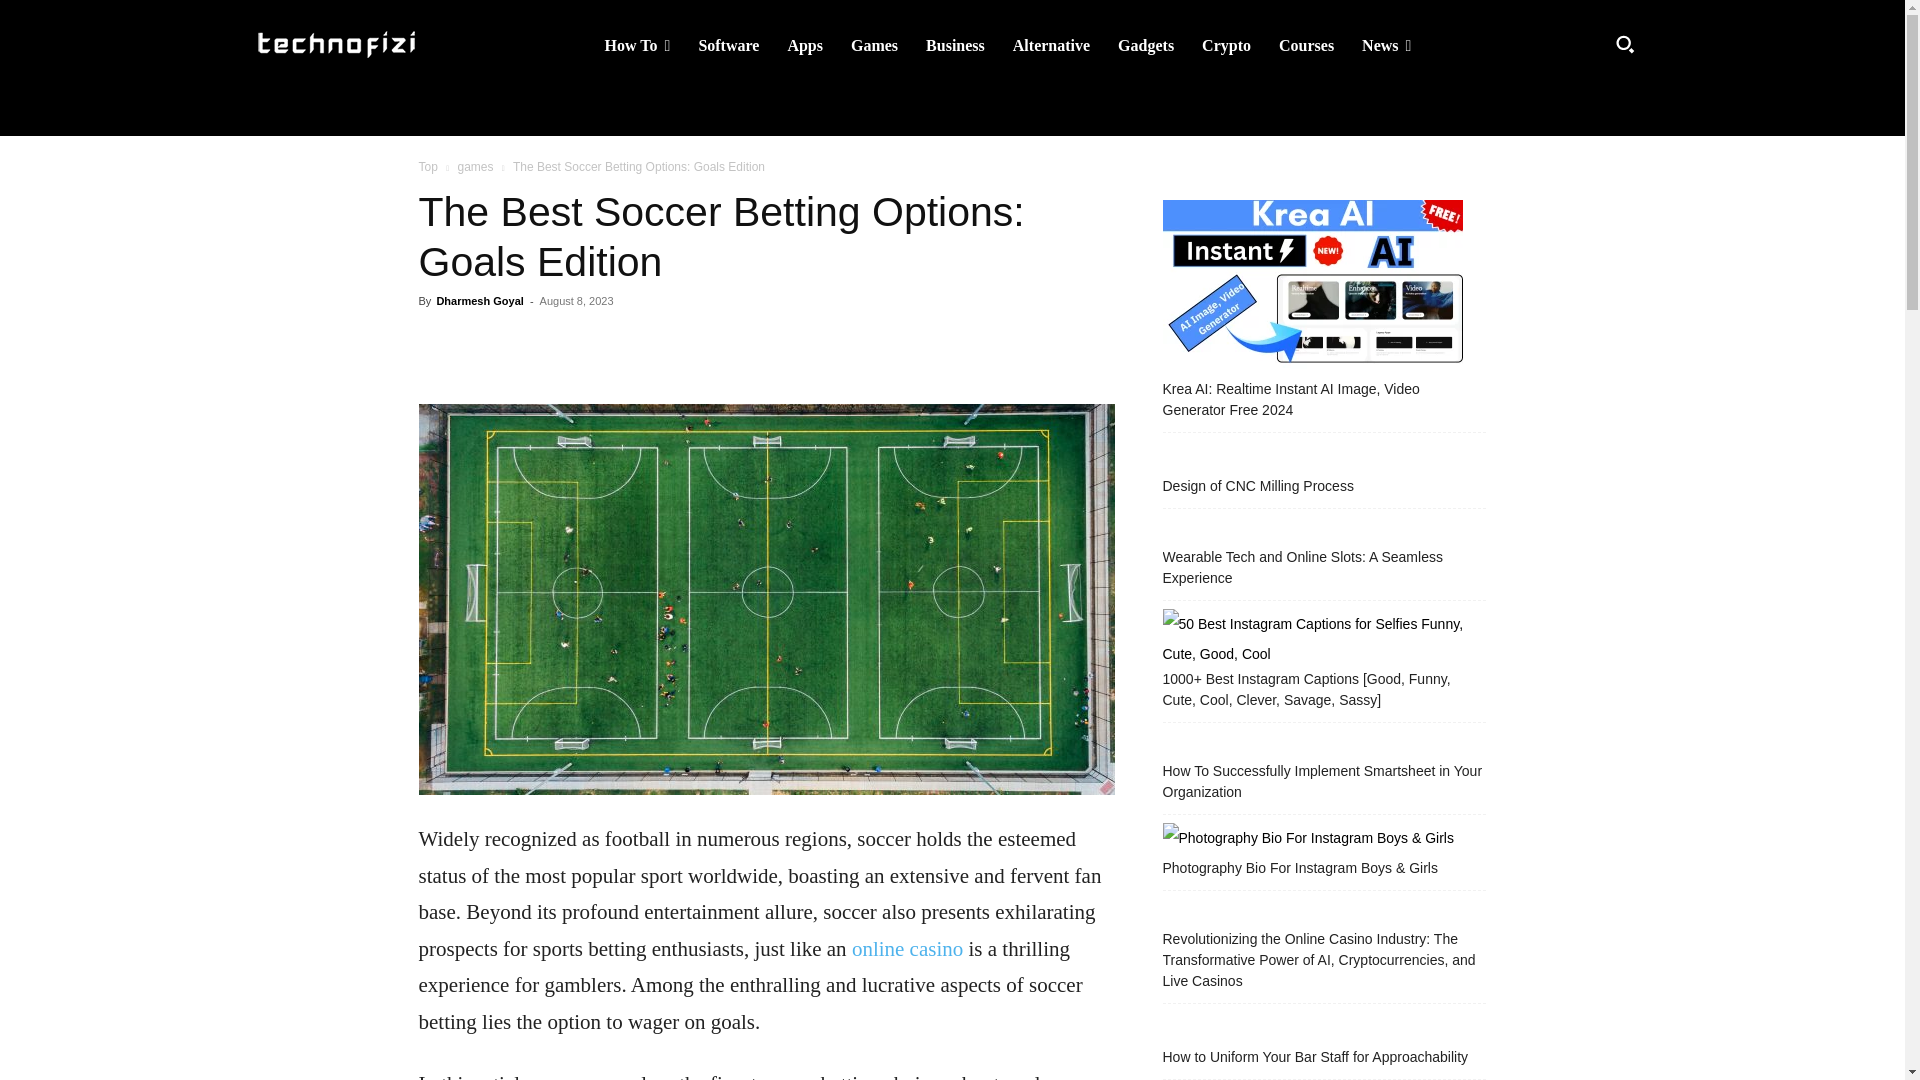  Describe the element at coordinates (1386, 45) in the screenshot. I see `News` at that location.